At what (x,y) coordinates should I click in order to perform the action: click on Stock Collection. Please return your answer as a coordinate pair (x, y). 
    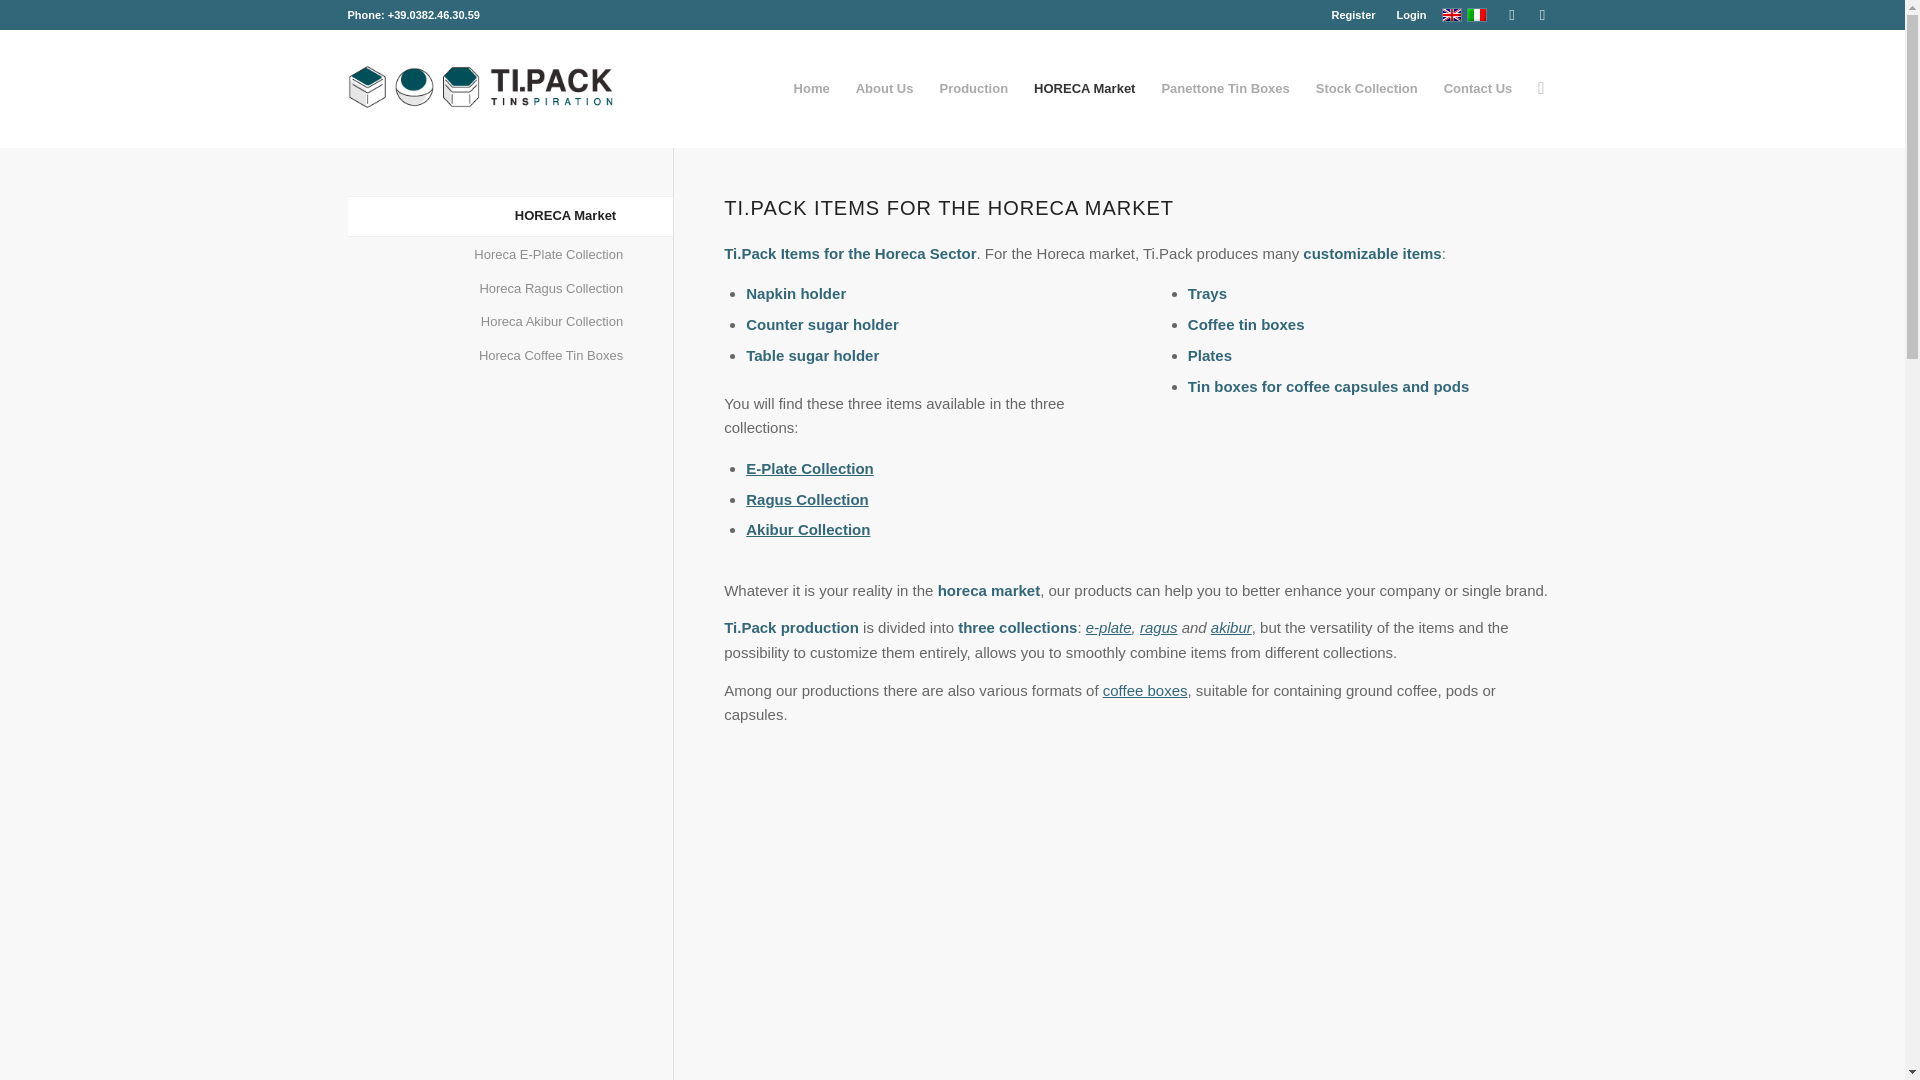
    Looking at the image, I should click on (1366, 88).